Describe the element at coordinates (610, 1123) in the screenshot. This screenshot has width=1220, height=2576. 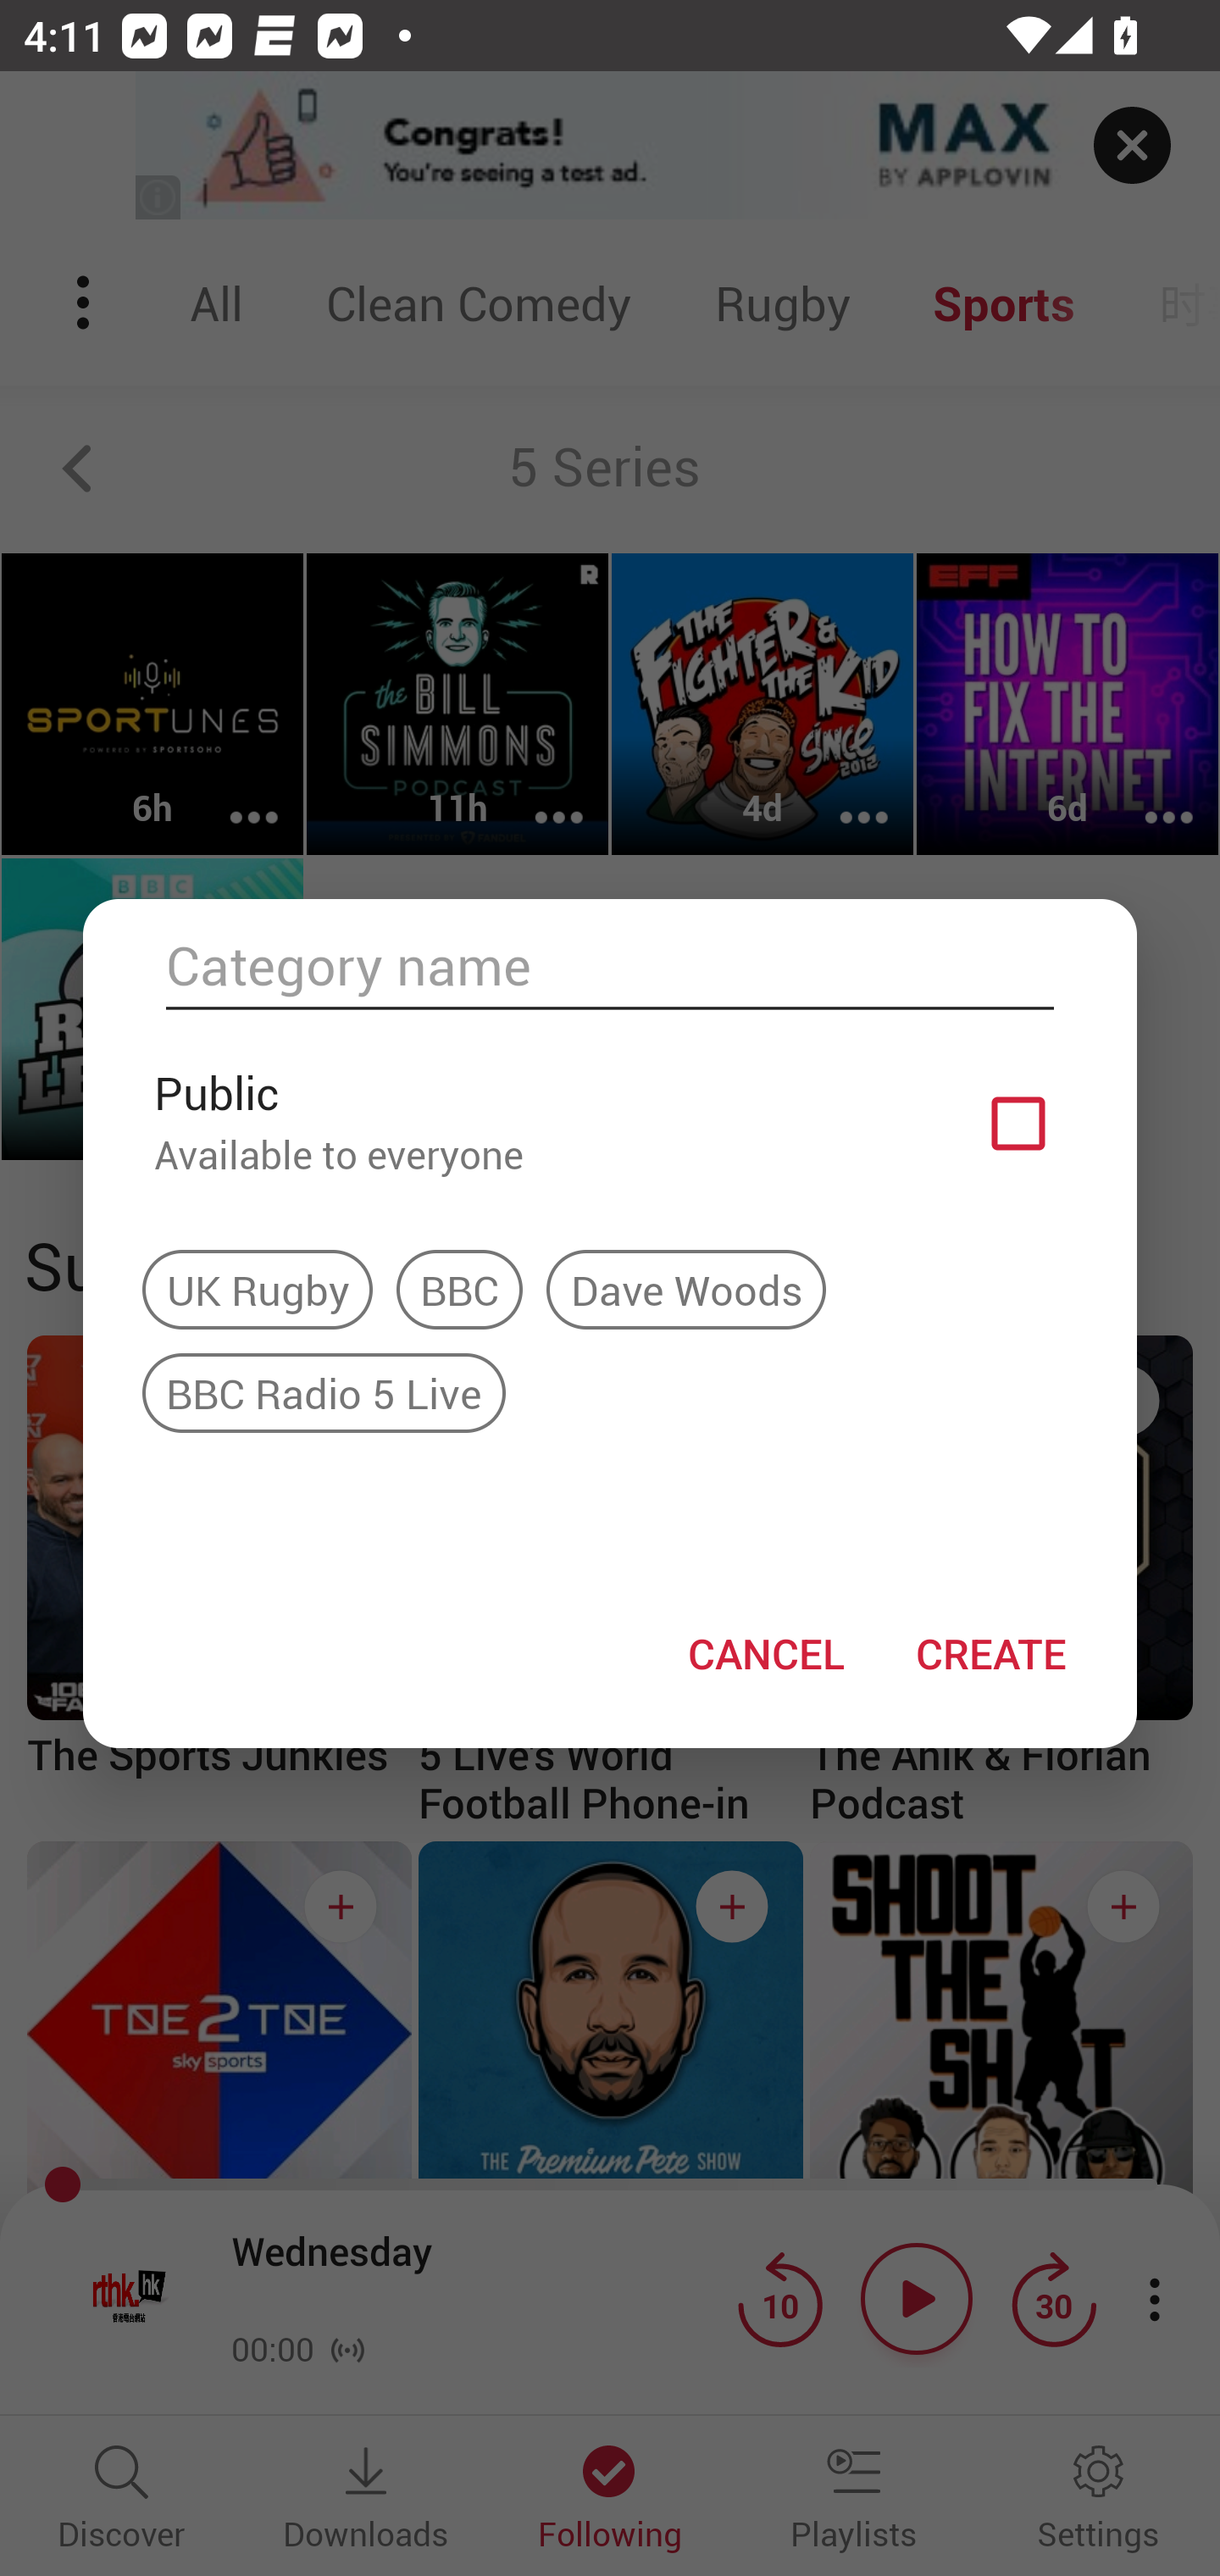
I see `Public Available to everyone` at that location.